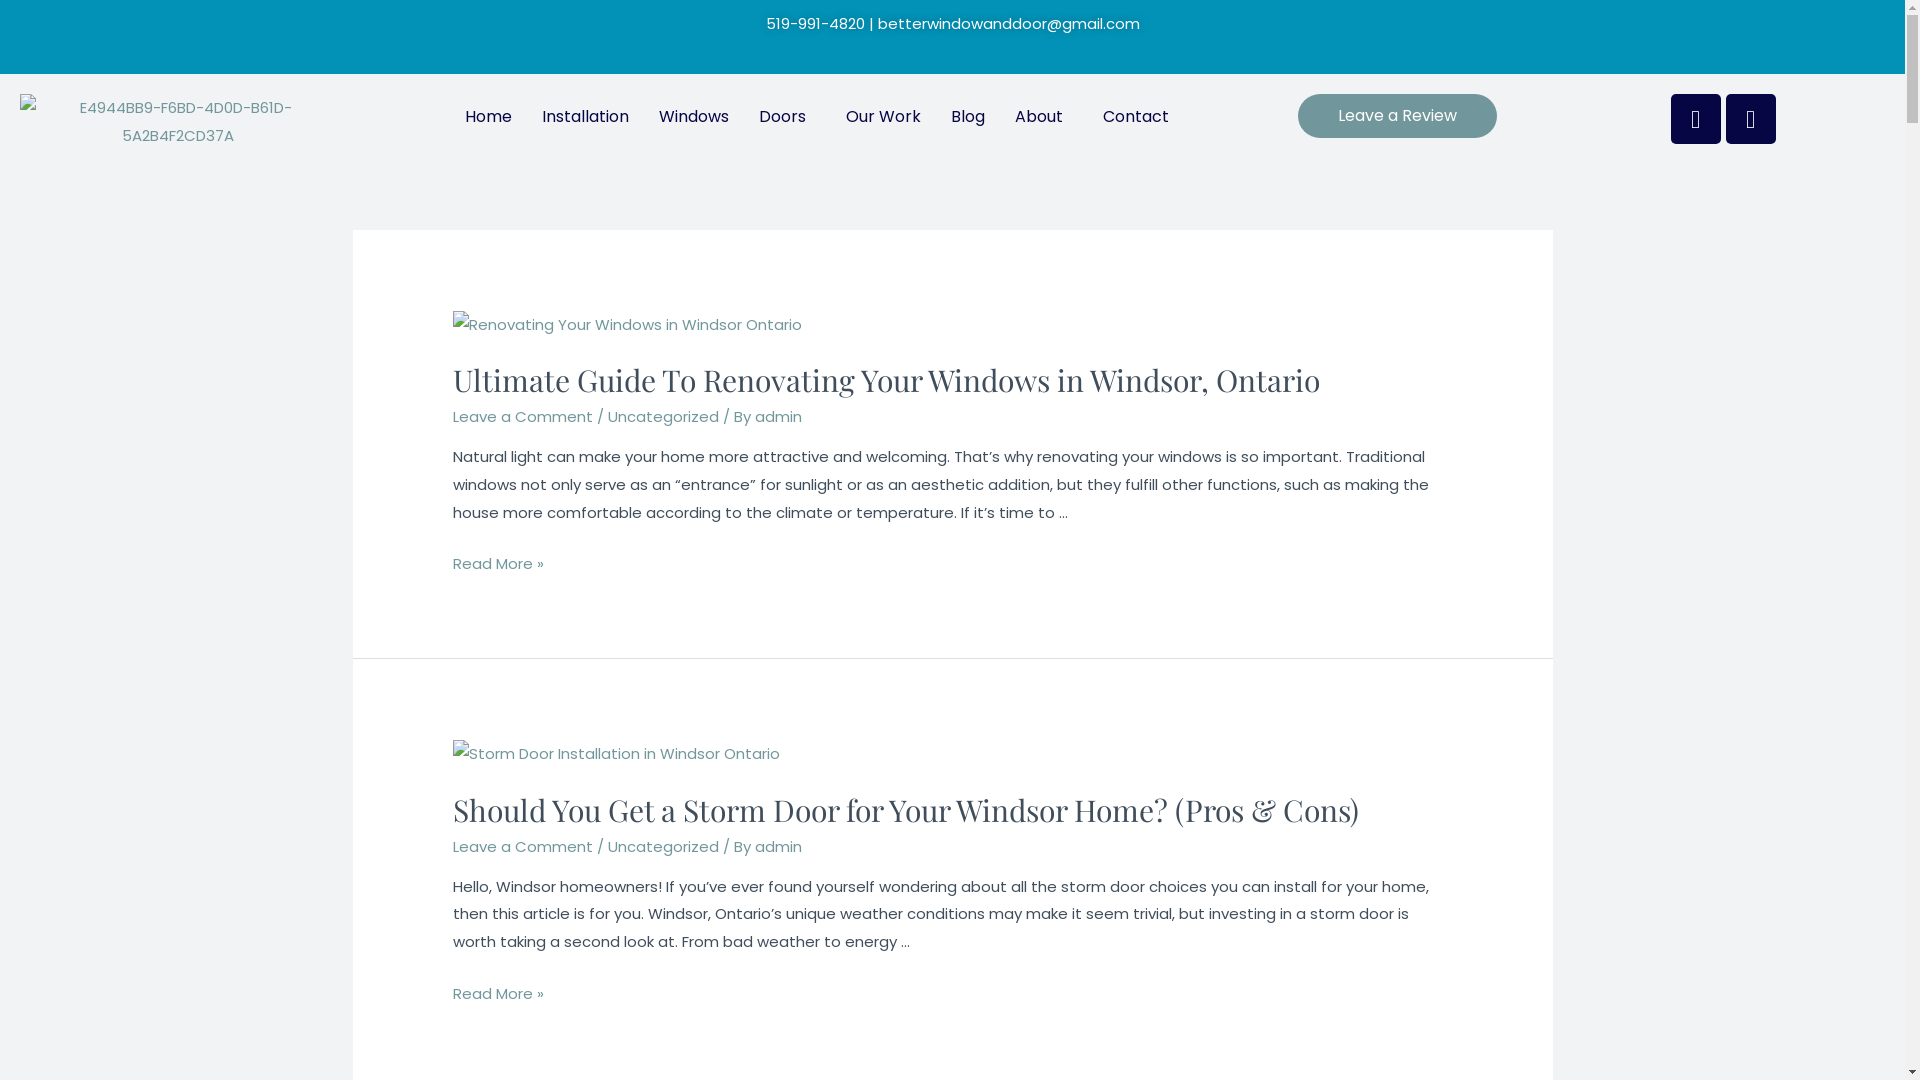 The image size is (1920, 1080). What do you see at coordinates (884, 117) in the screenshot?
I see `Our Work` at bounding box center [884, 117].